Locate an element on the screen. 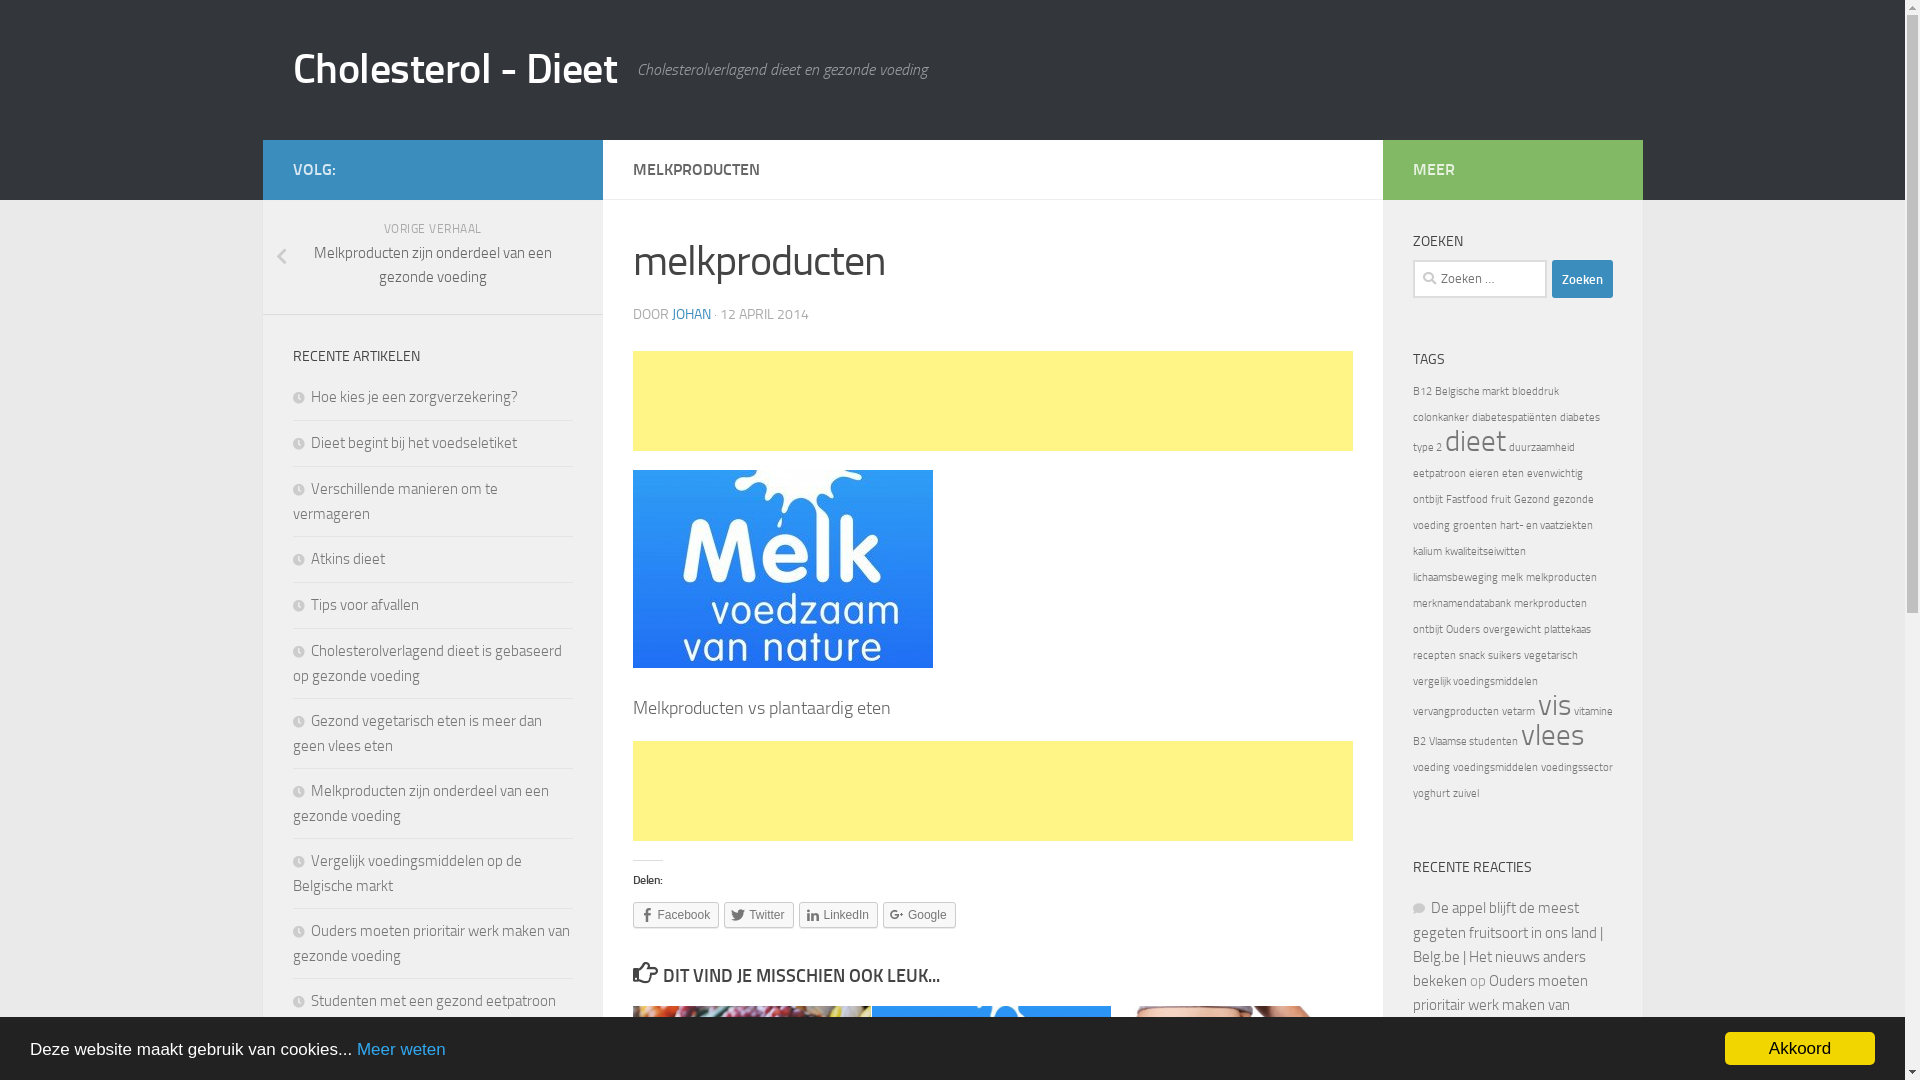  Ouders moeten prioritair werk maken van gezonde voeding is located at coordinates (430, 944).